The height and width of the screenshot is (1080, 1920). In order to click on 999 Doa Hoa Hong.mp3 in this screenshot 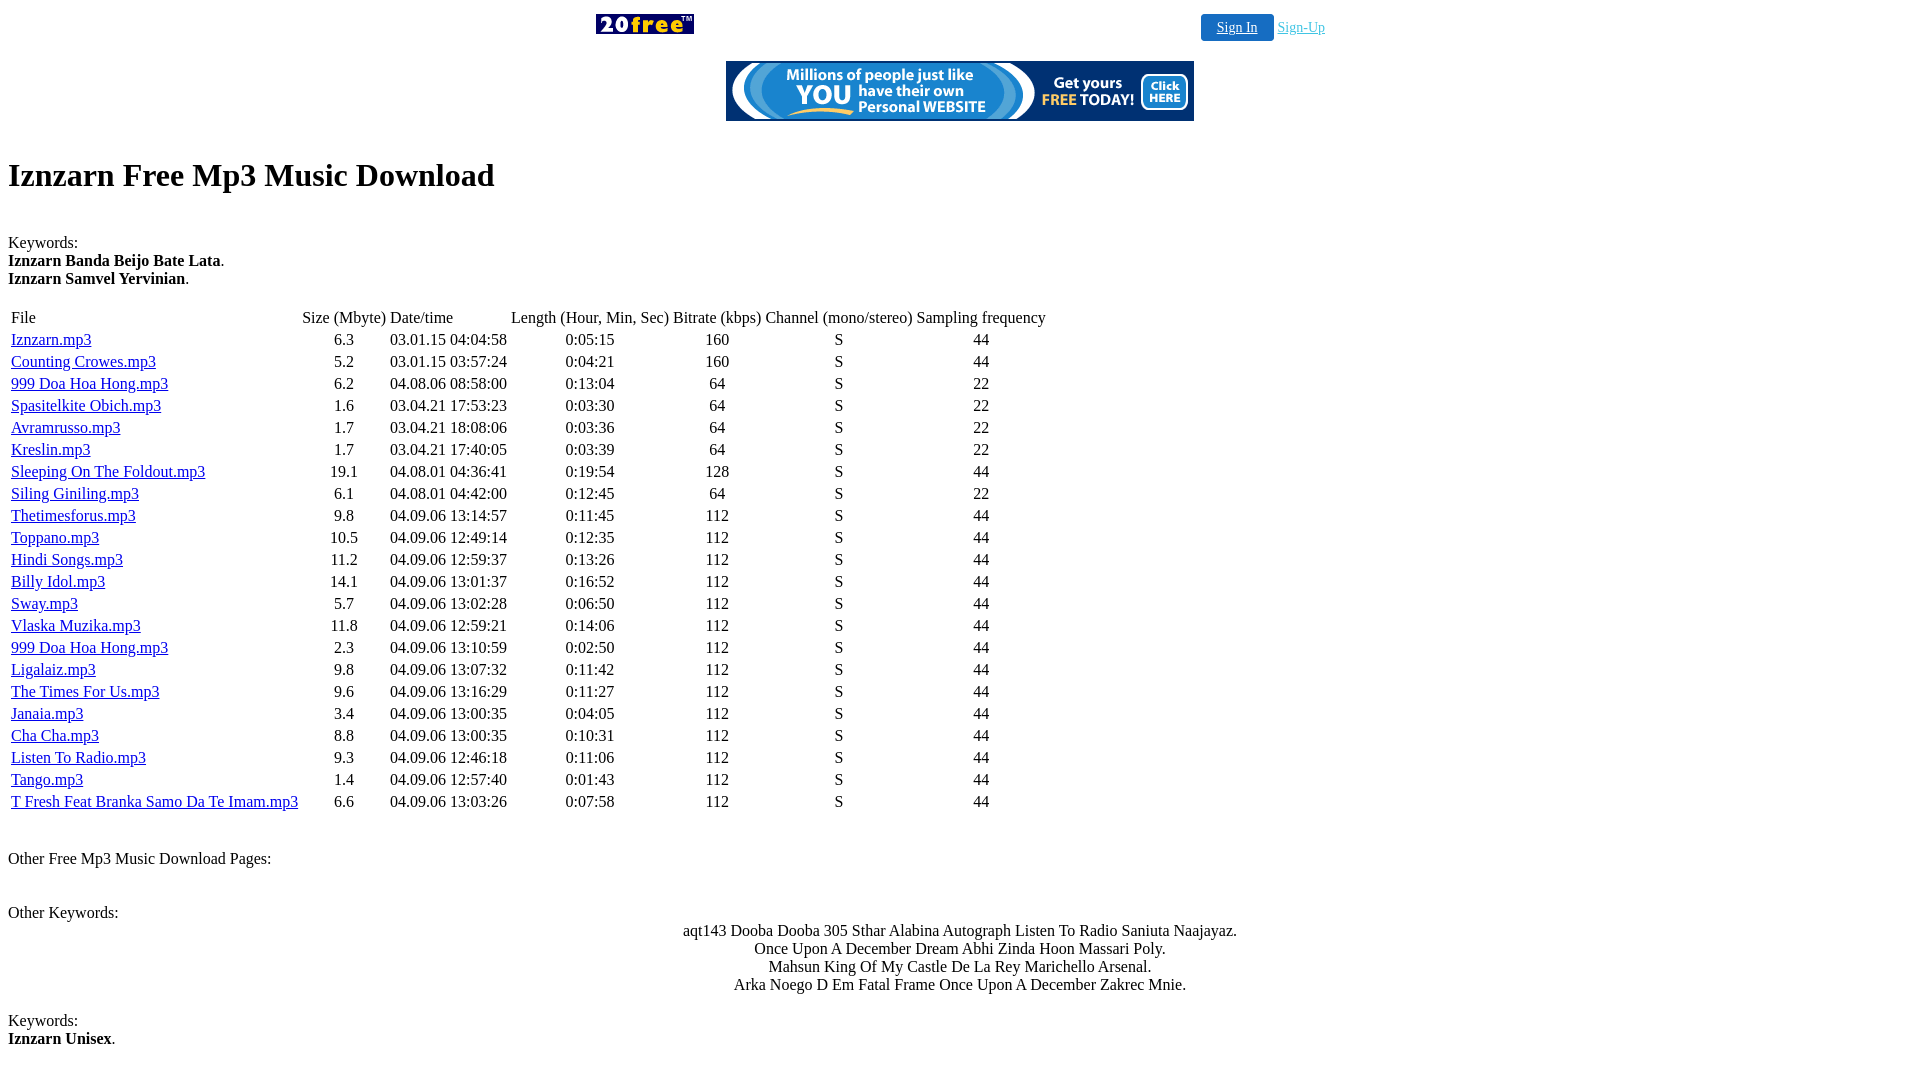, I will do `click(90, 648)`.